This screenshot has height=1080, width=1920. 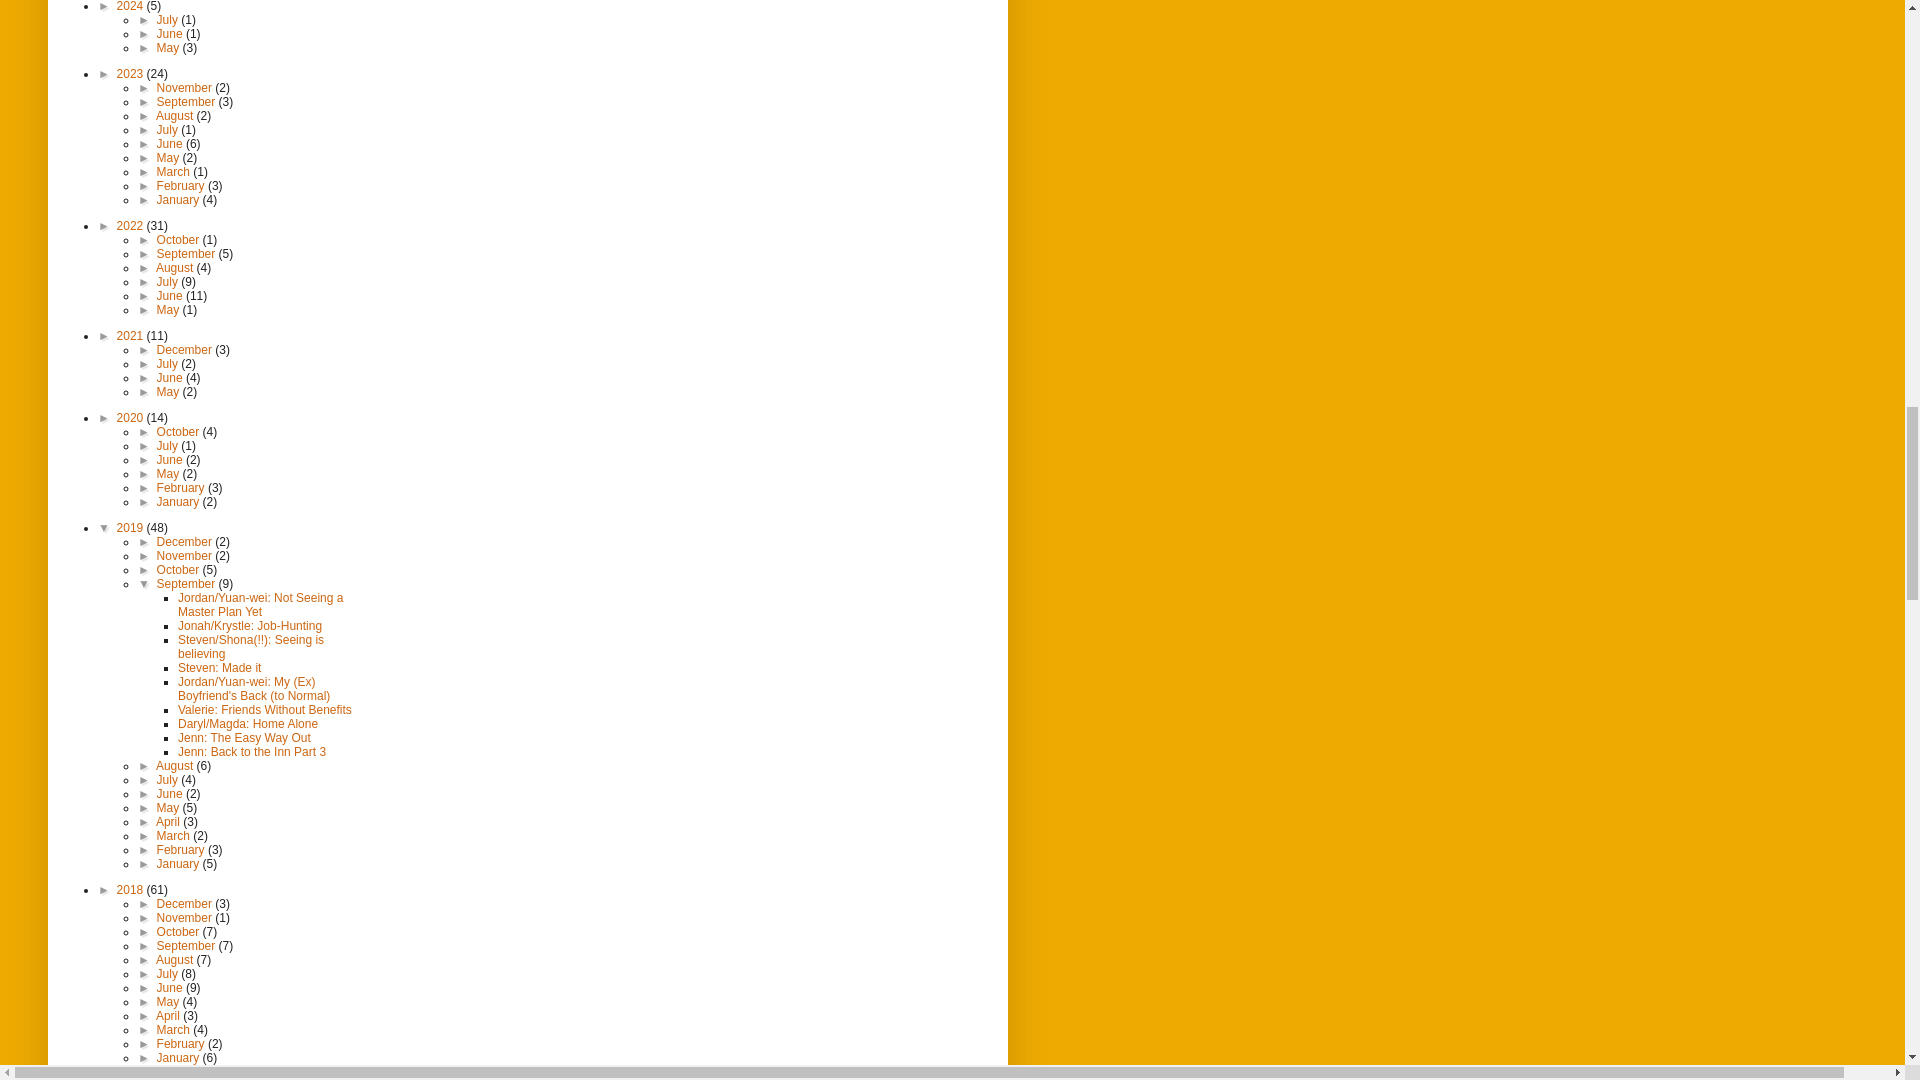 I want to click on 2023, so click(x=132, y=74).